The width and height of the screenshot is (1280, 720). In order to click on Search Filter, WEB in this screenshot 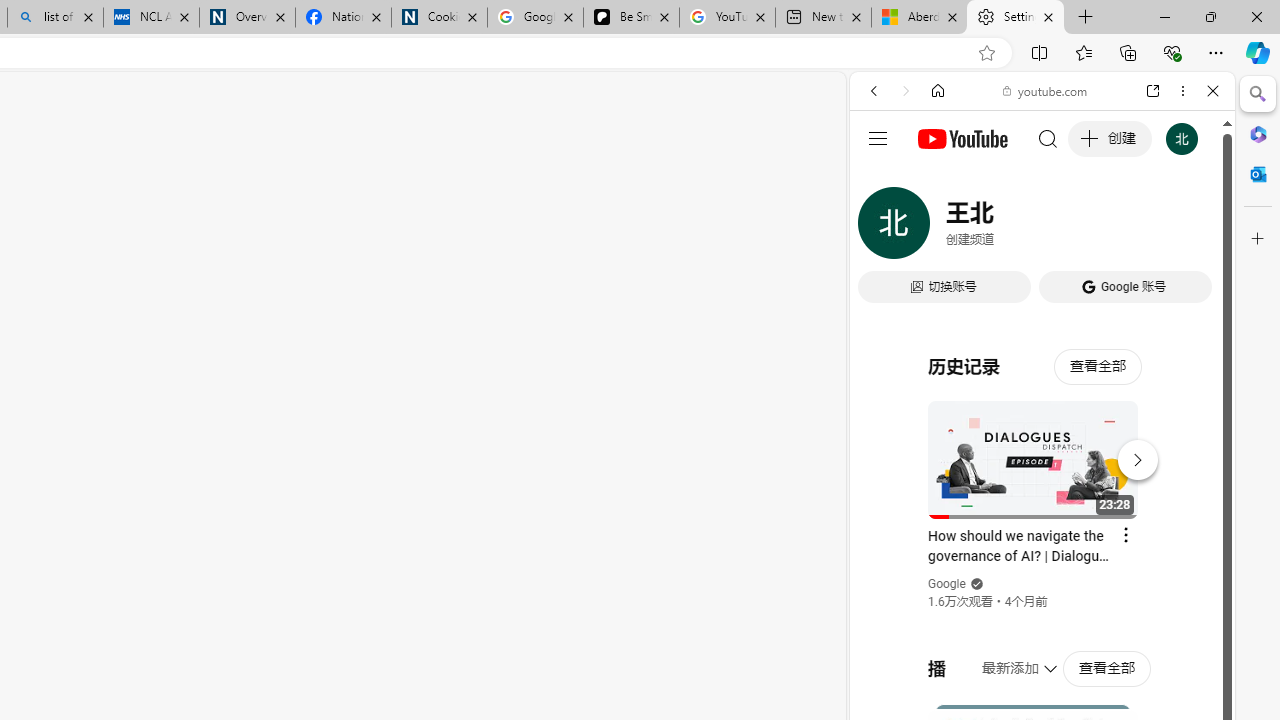, I will do `click(882, 228)`.